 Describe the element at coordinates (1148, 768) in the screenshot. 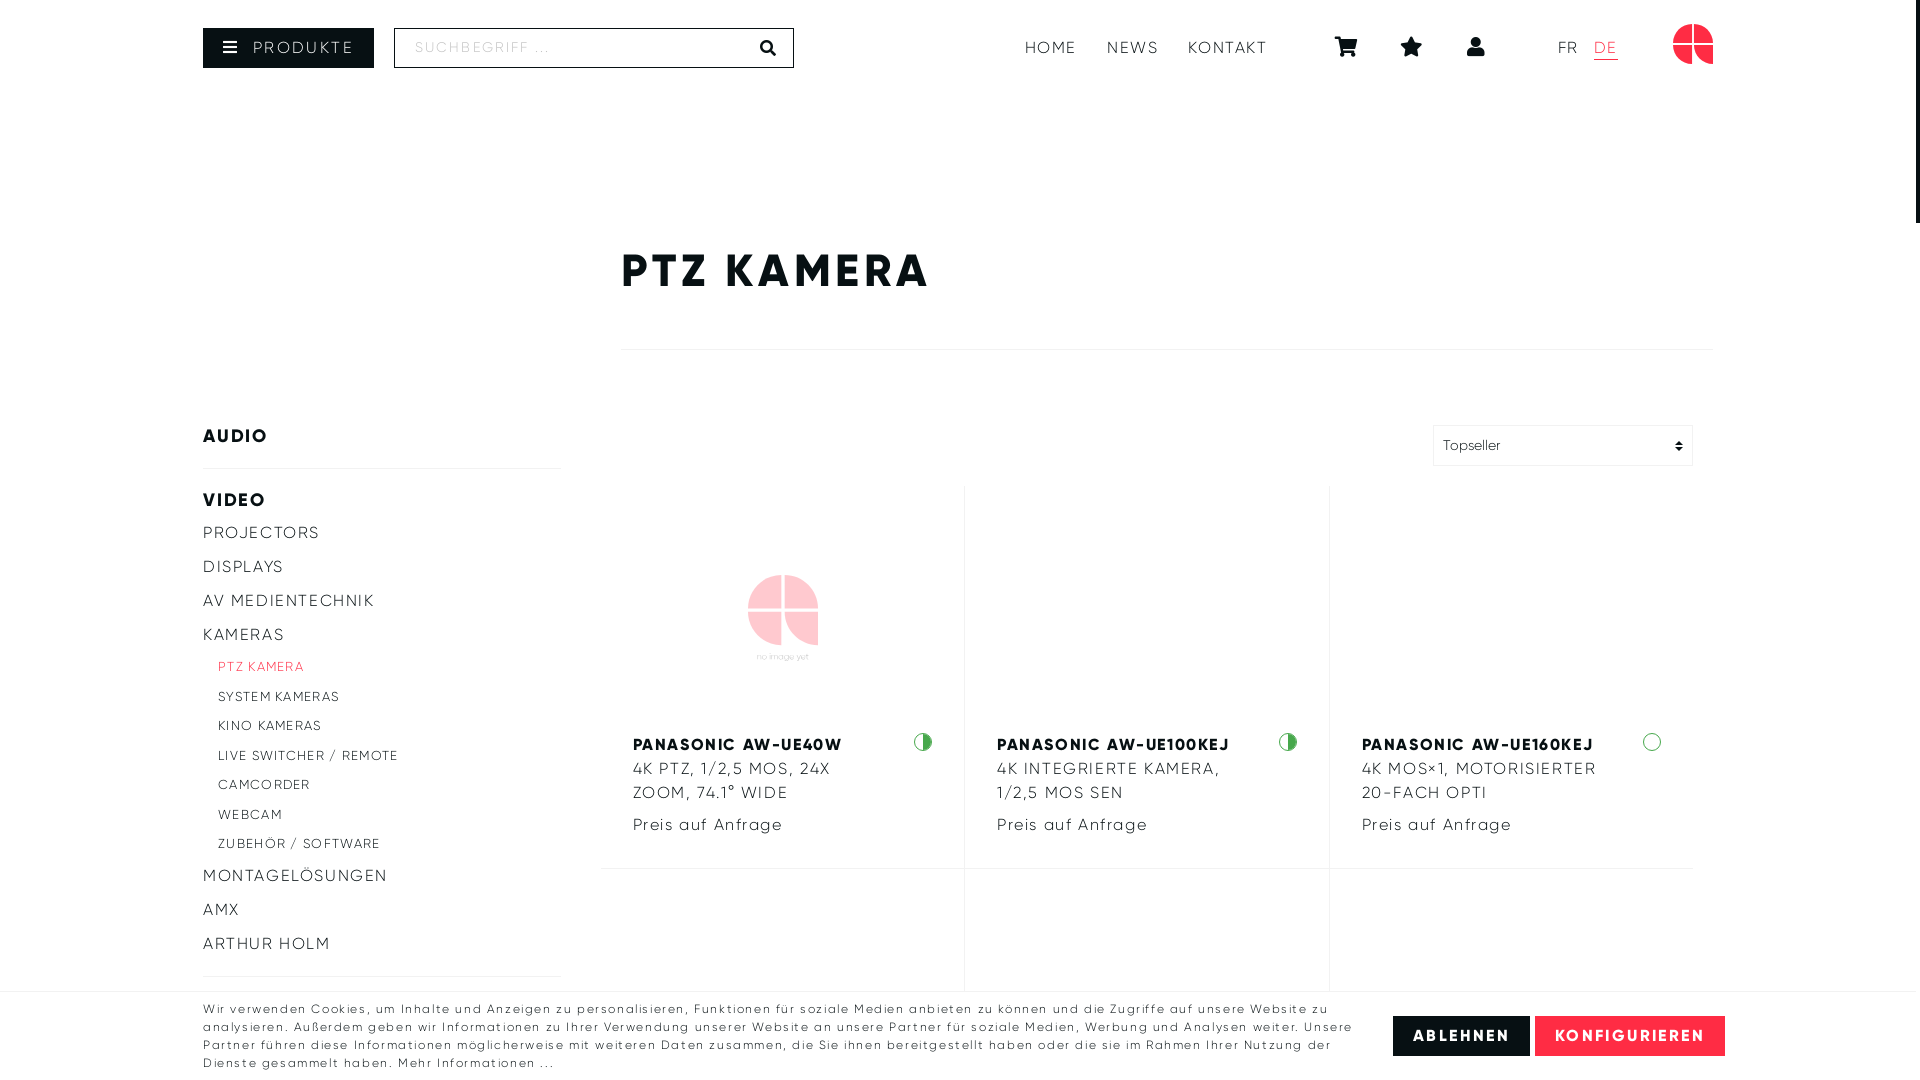

I see `PANASONIC AW-UE100KEJ
4K INTEGRIERTE KAMERA, 1/2,5 MOS SEN` at that location.